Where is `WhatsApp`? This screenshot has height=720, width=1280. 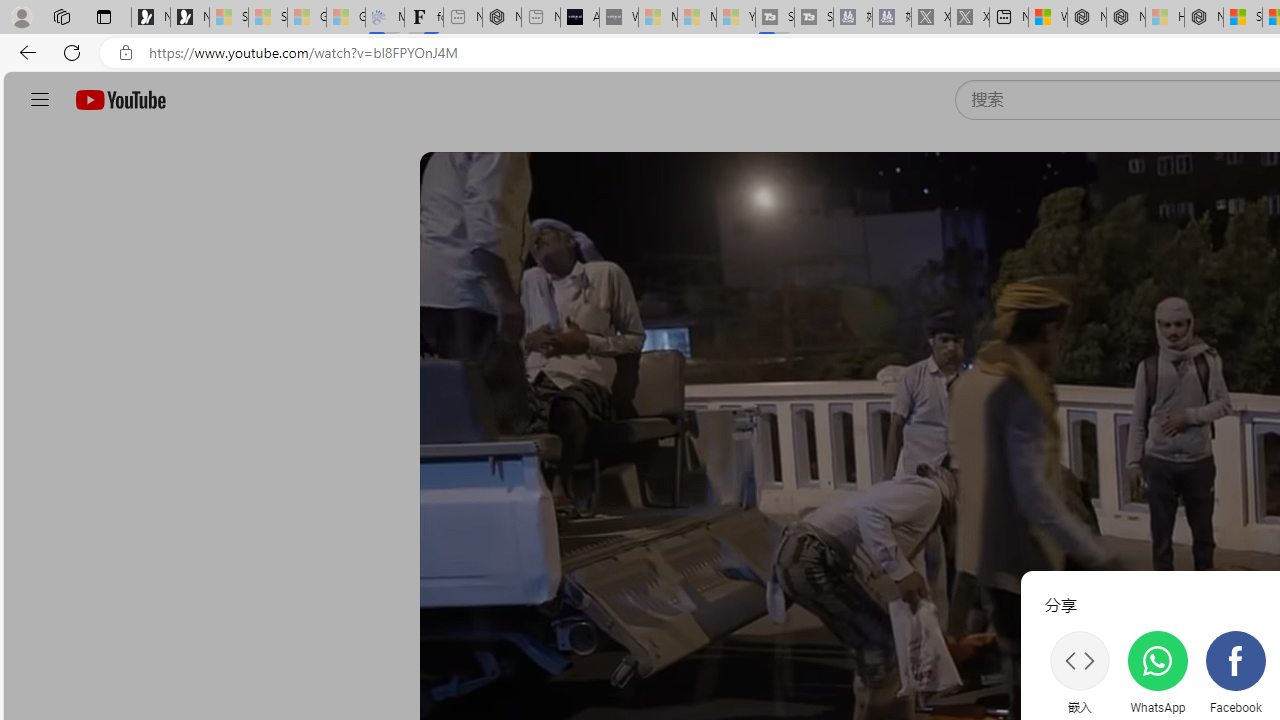 WhatsApp is located at coordinates (1157, 672).